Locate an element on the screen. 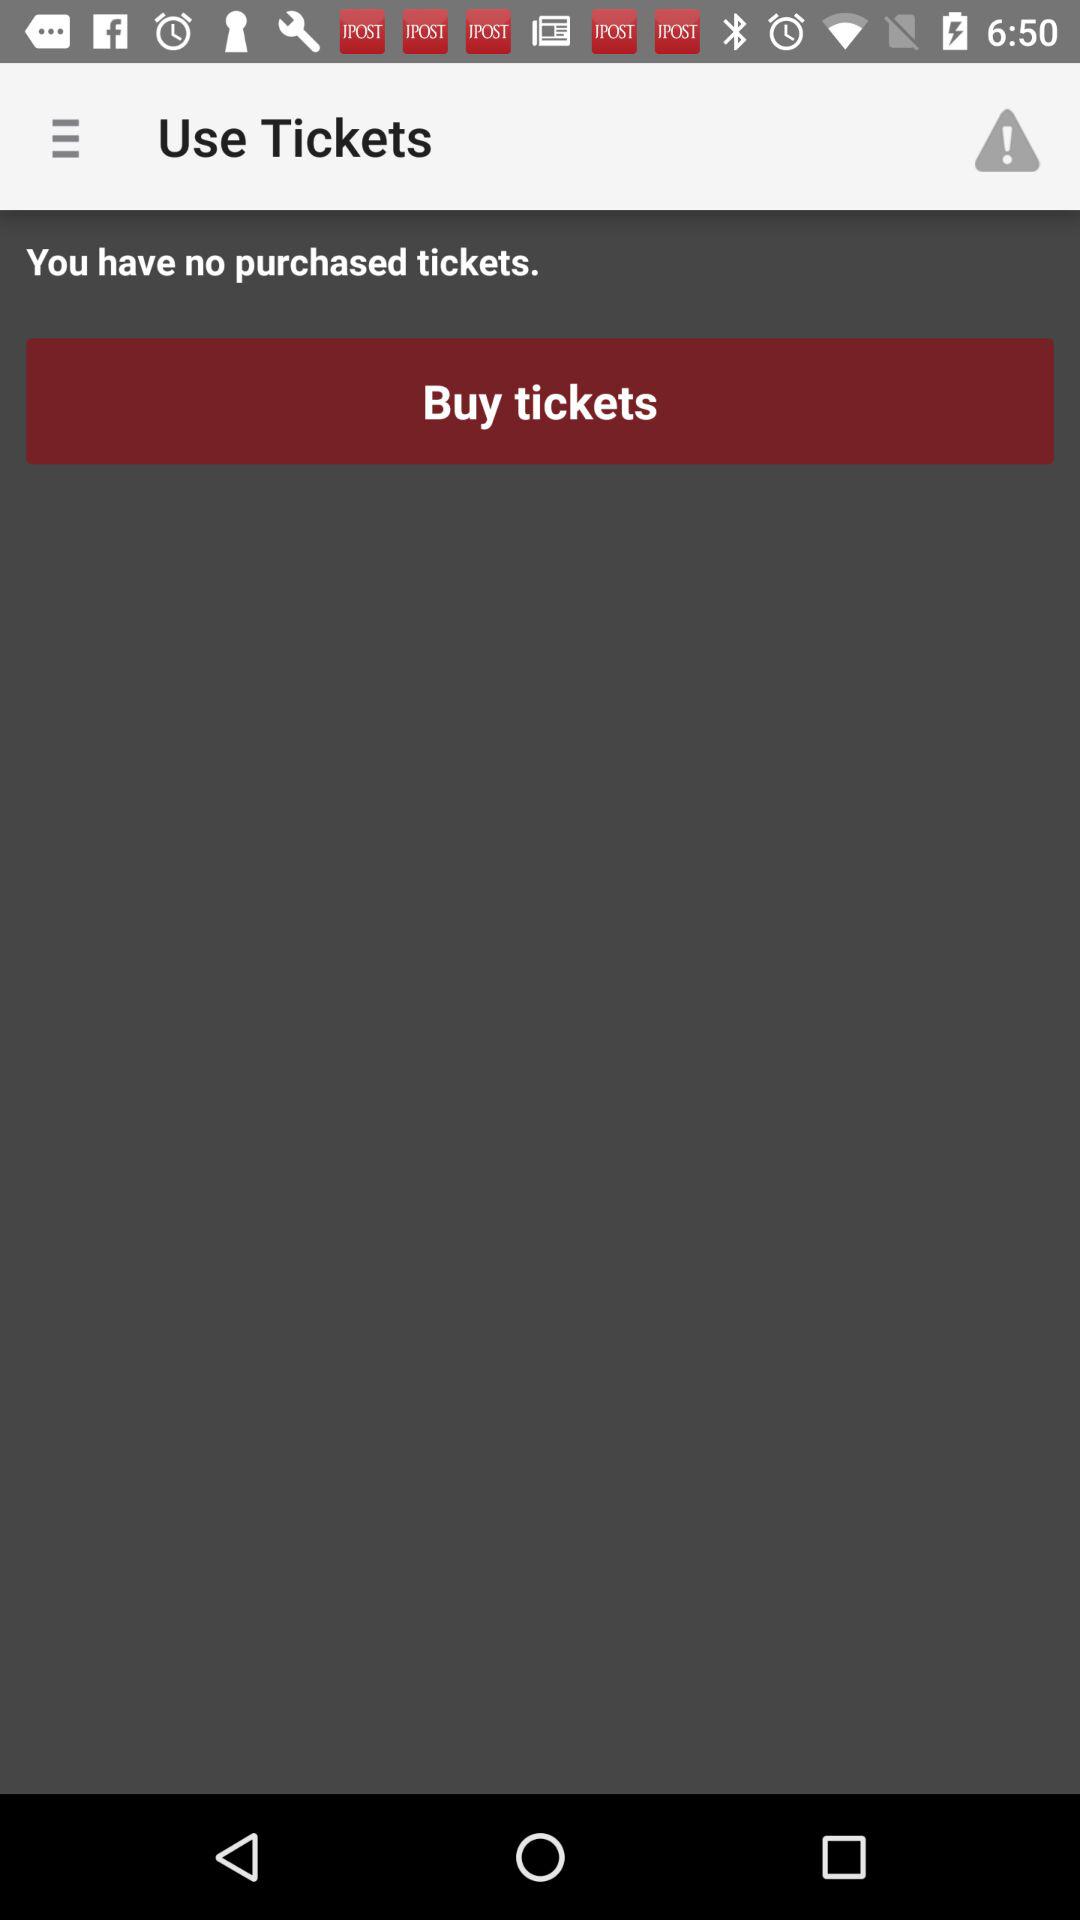  turn off icon to the left of the use tickets icon is located at coordinates (73, 136).